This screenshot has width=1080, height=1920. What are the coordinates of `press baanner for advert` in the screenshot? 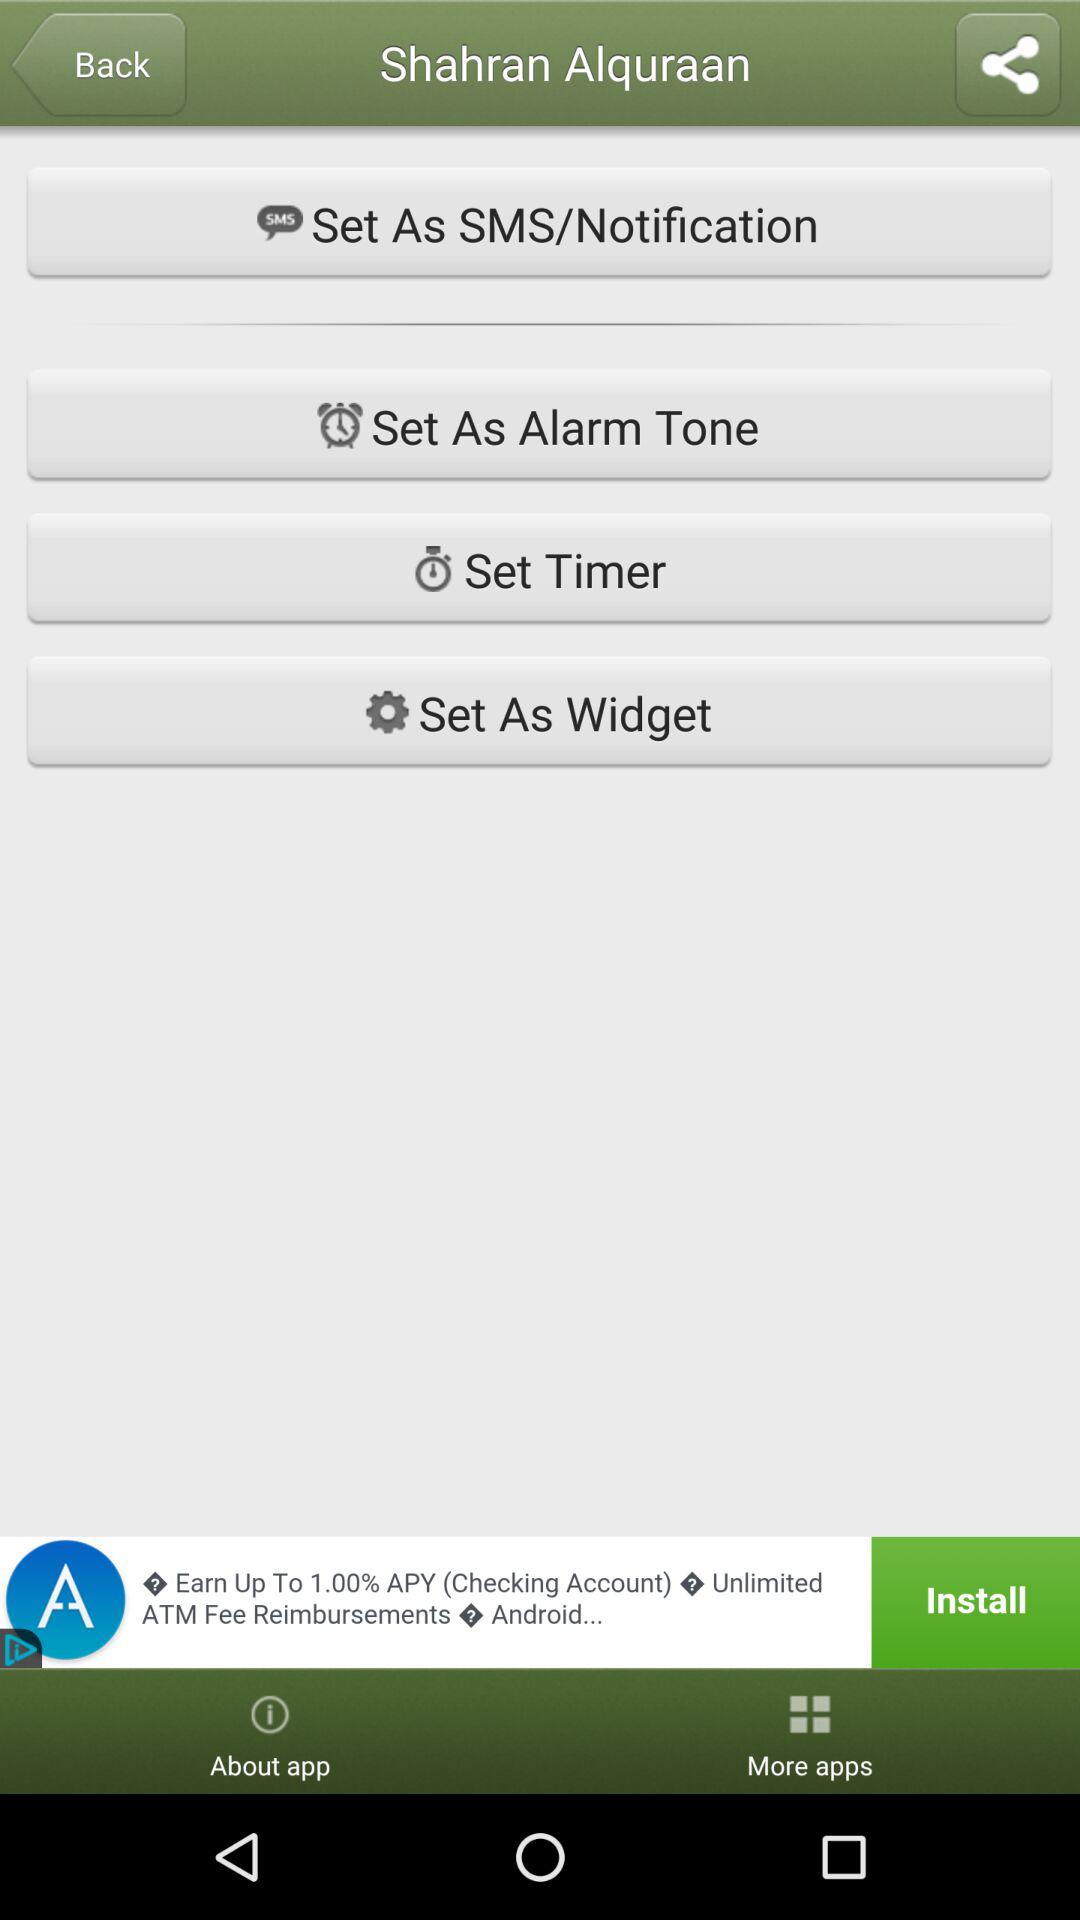 It's located at (540, 1602).